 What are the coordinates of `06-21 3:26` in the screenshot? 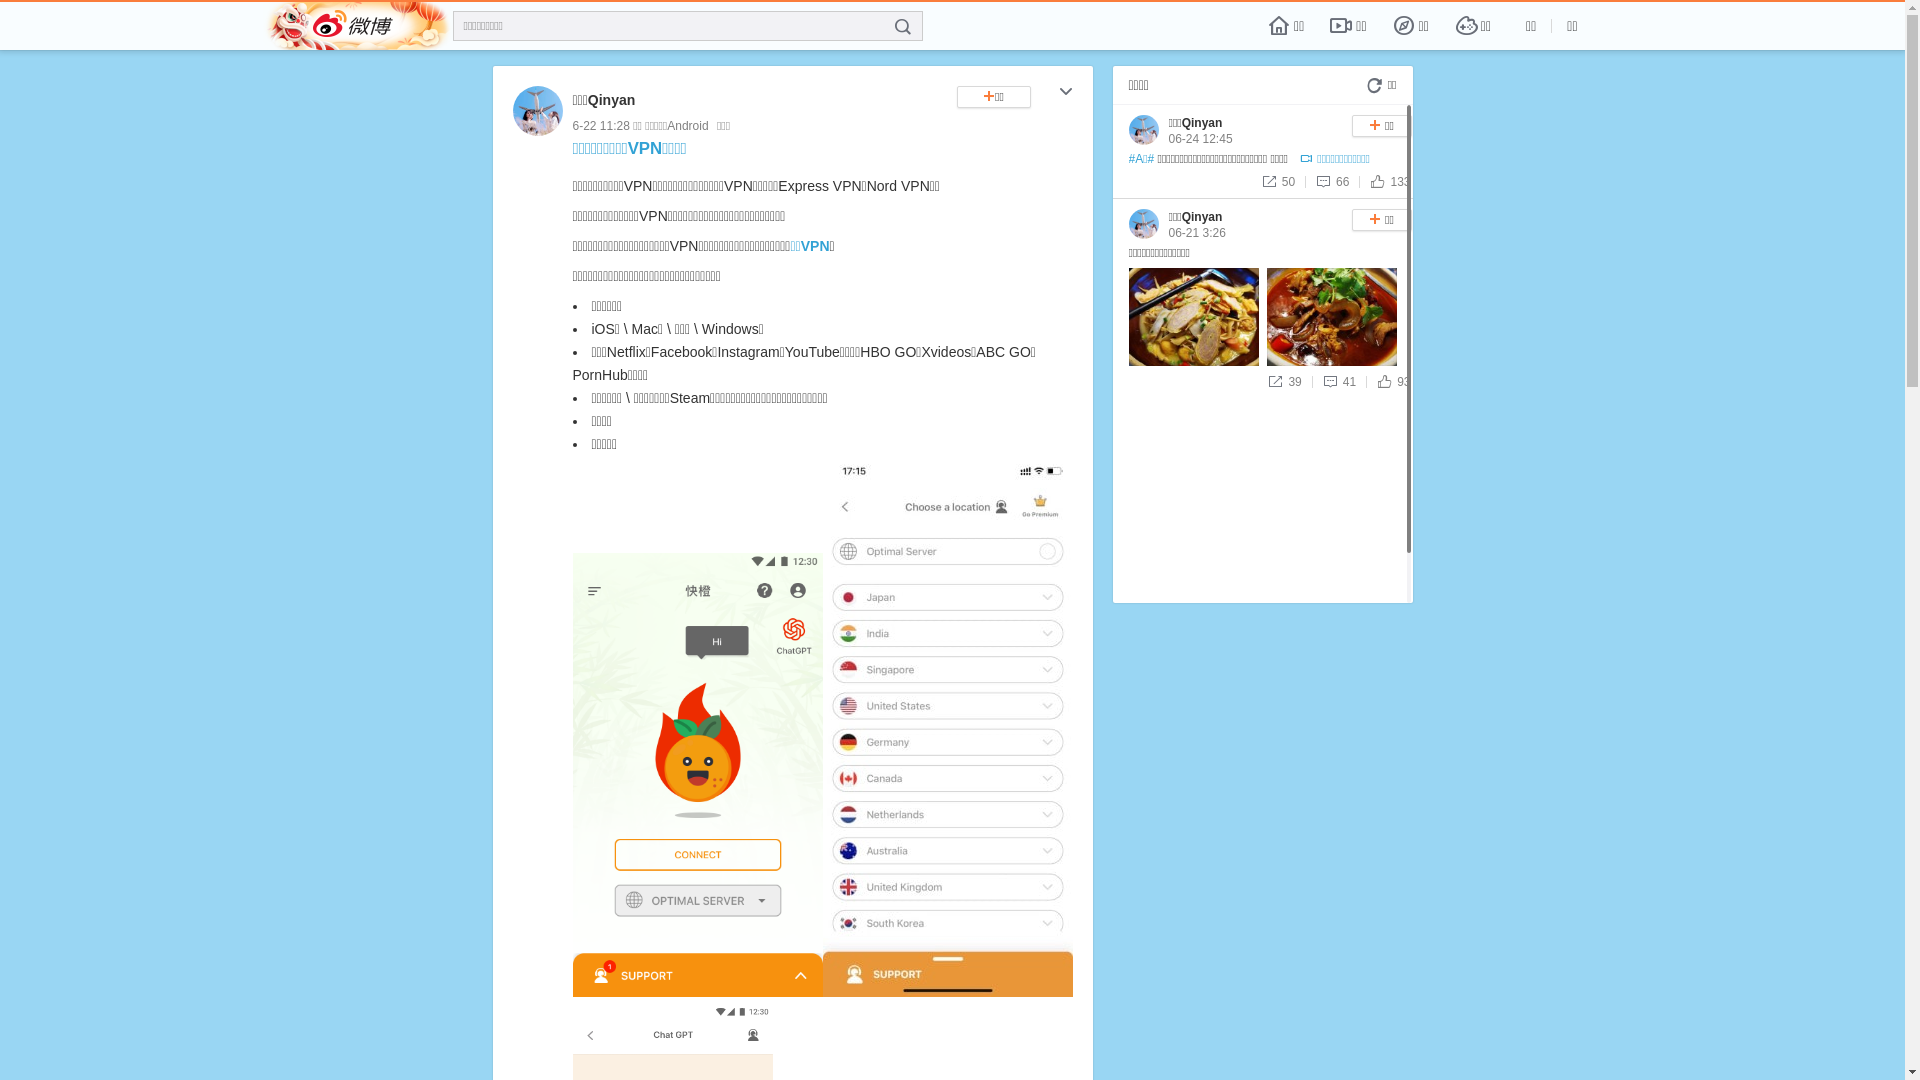 It's located at (1196, 233).